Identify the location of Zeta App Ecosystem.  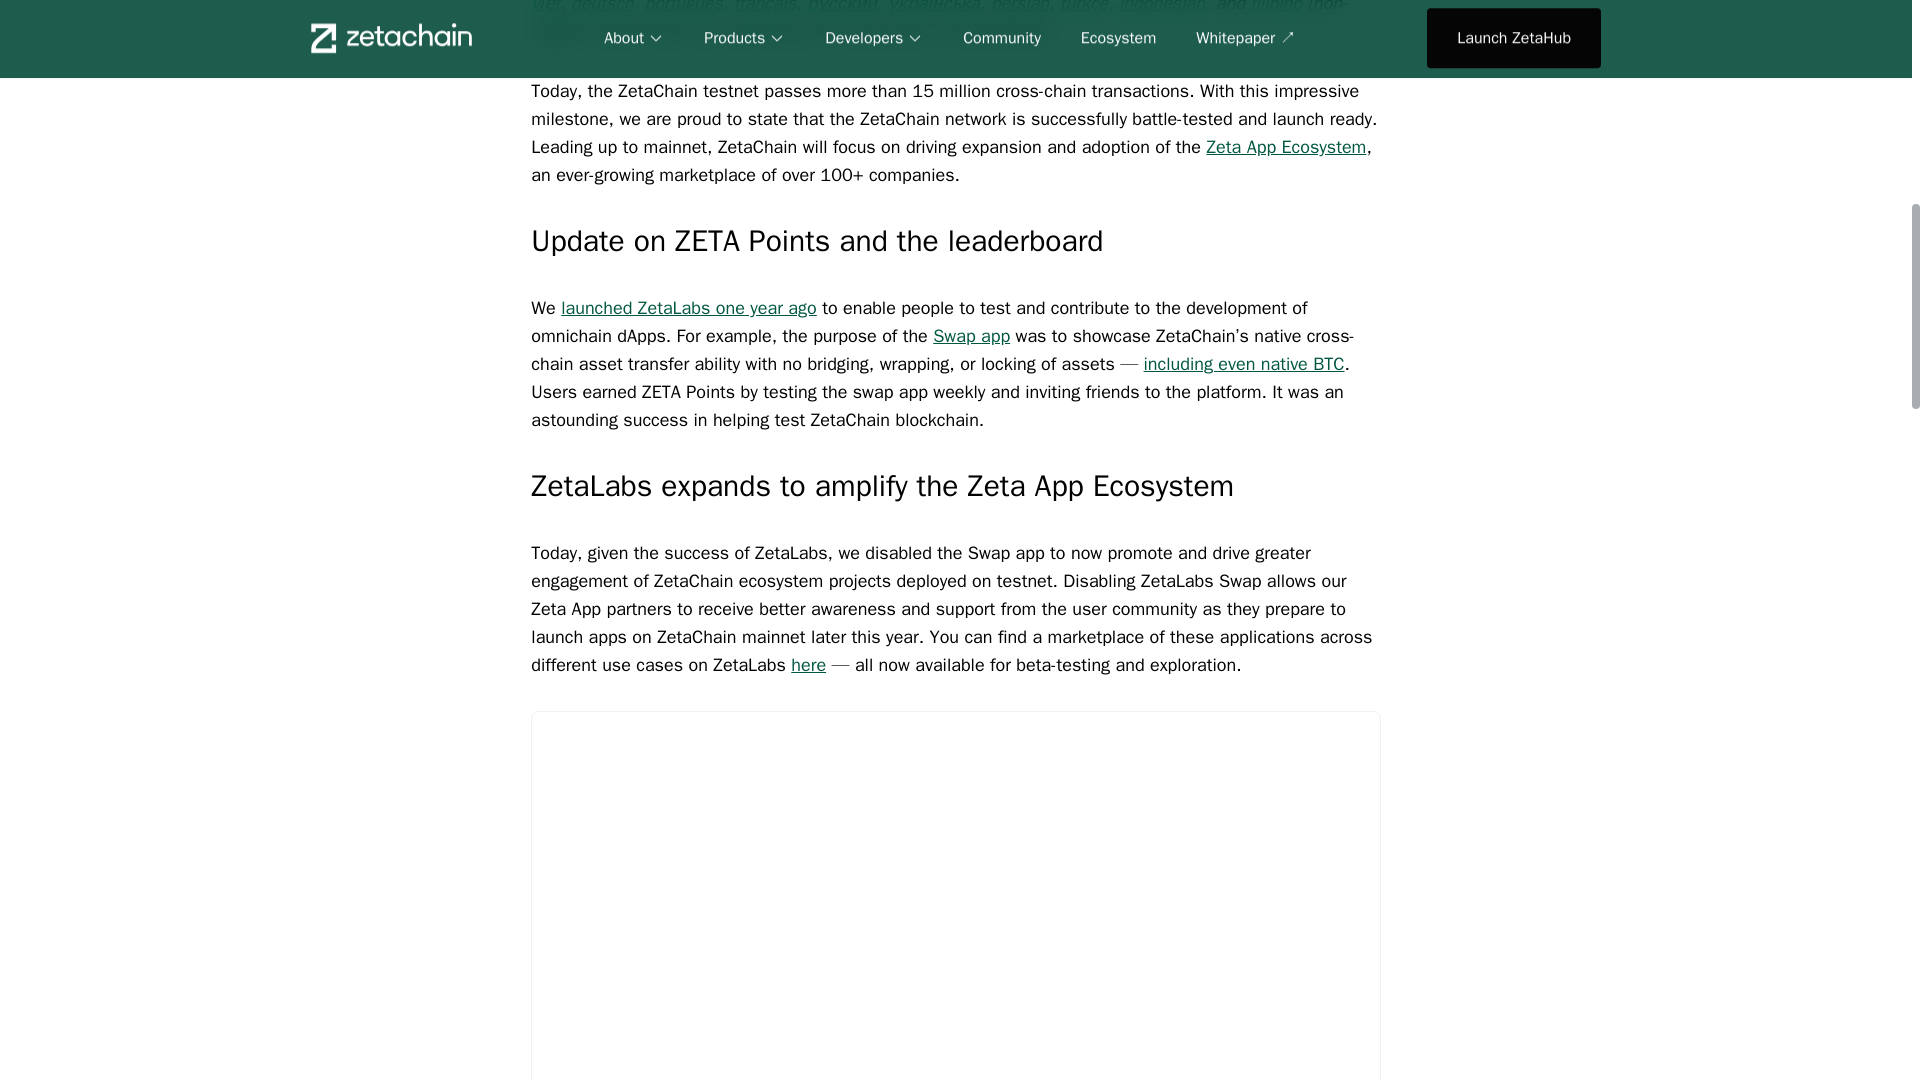
(1285, 146).